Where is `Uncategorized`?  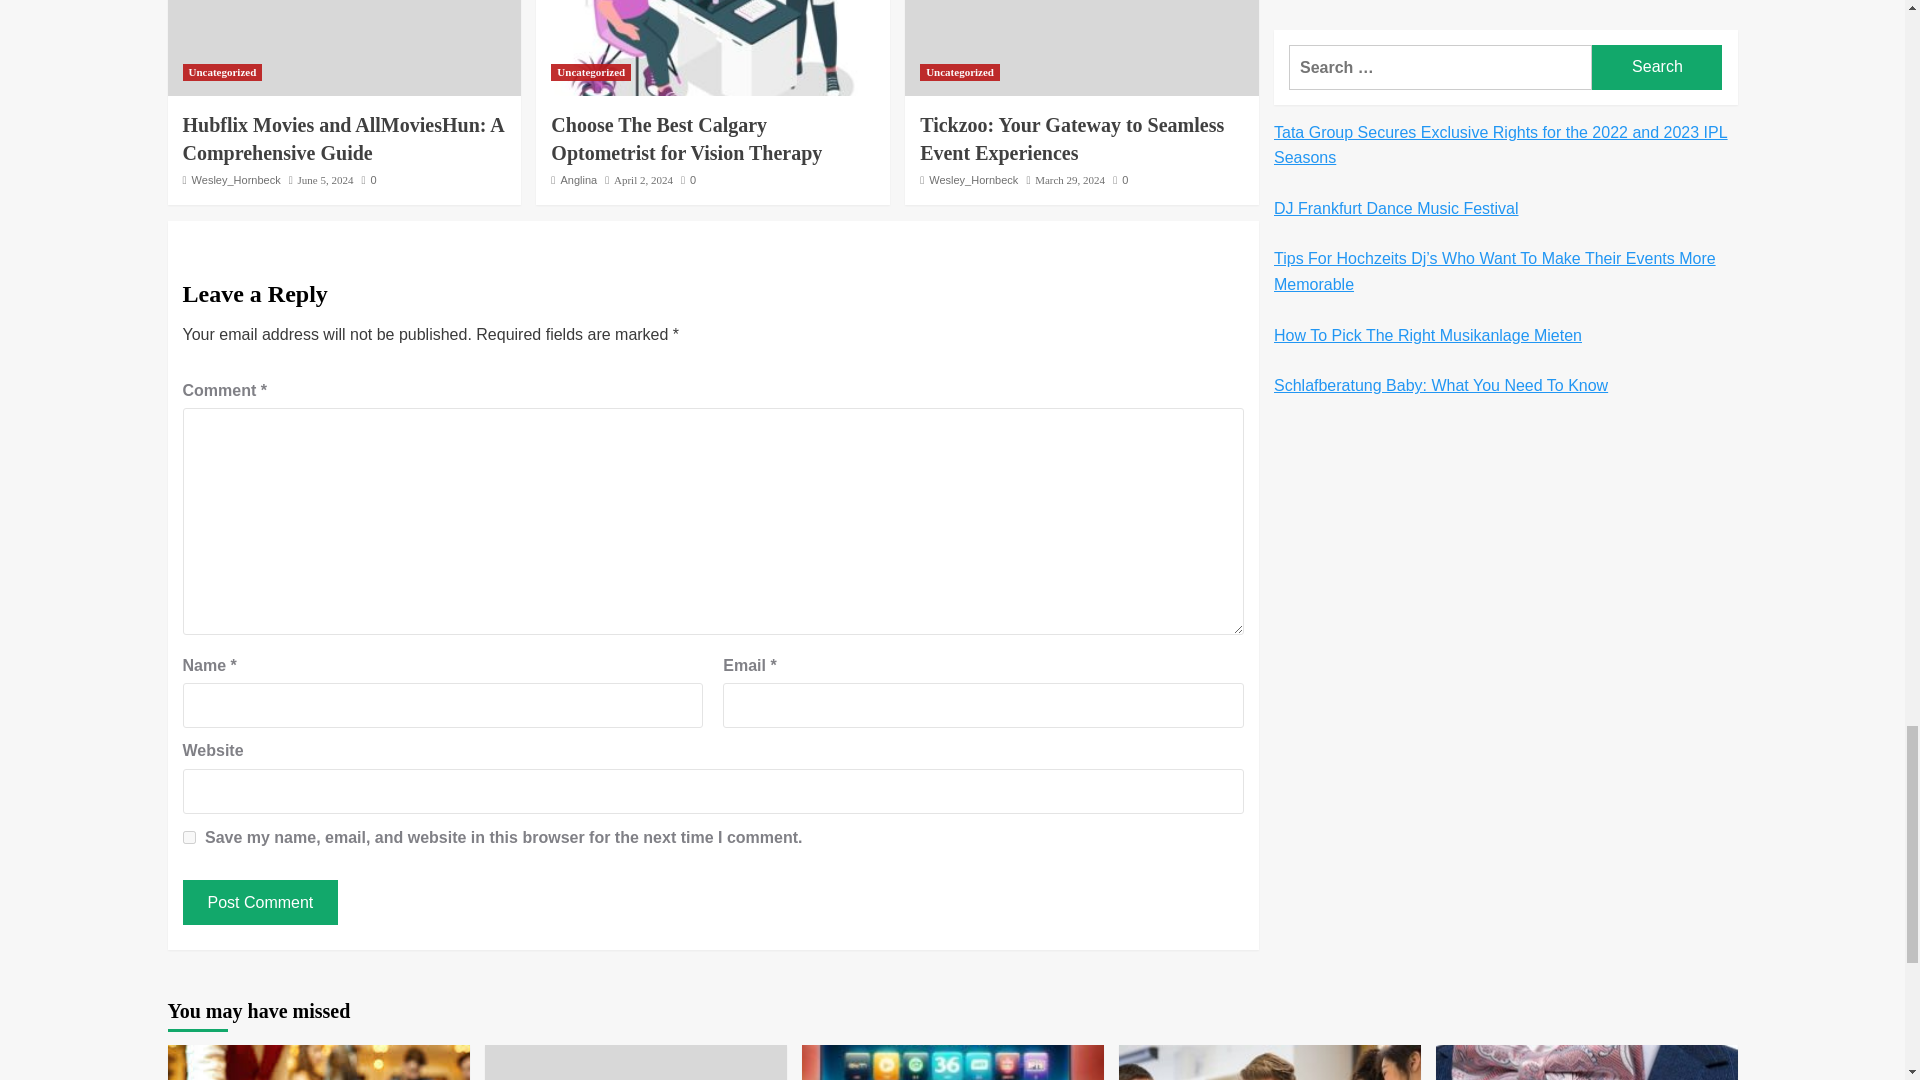
Uncategorized is located at coordinates (960, 72).